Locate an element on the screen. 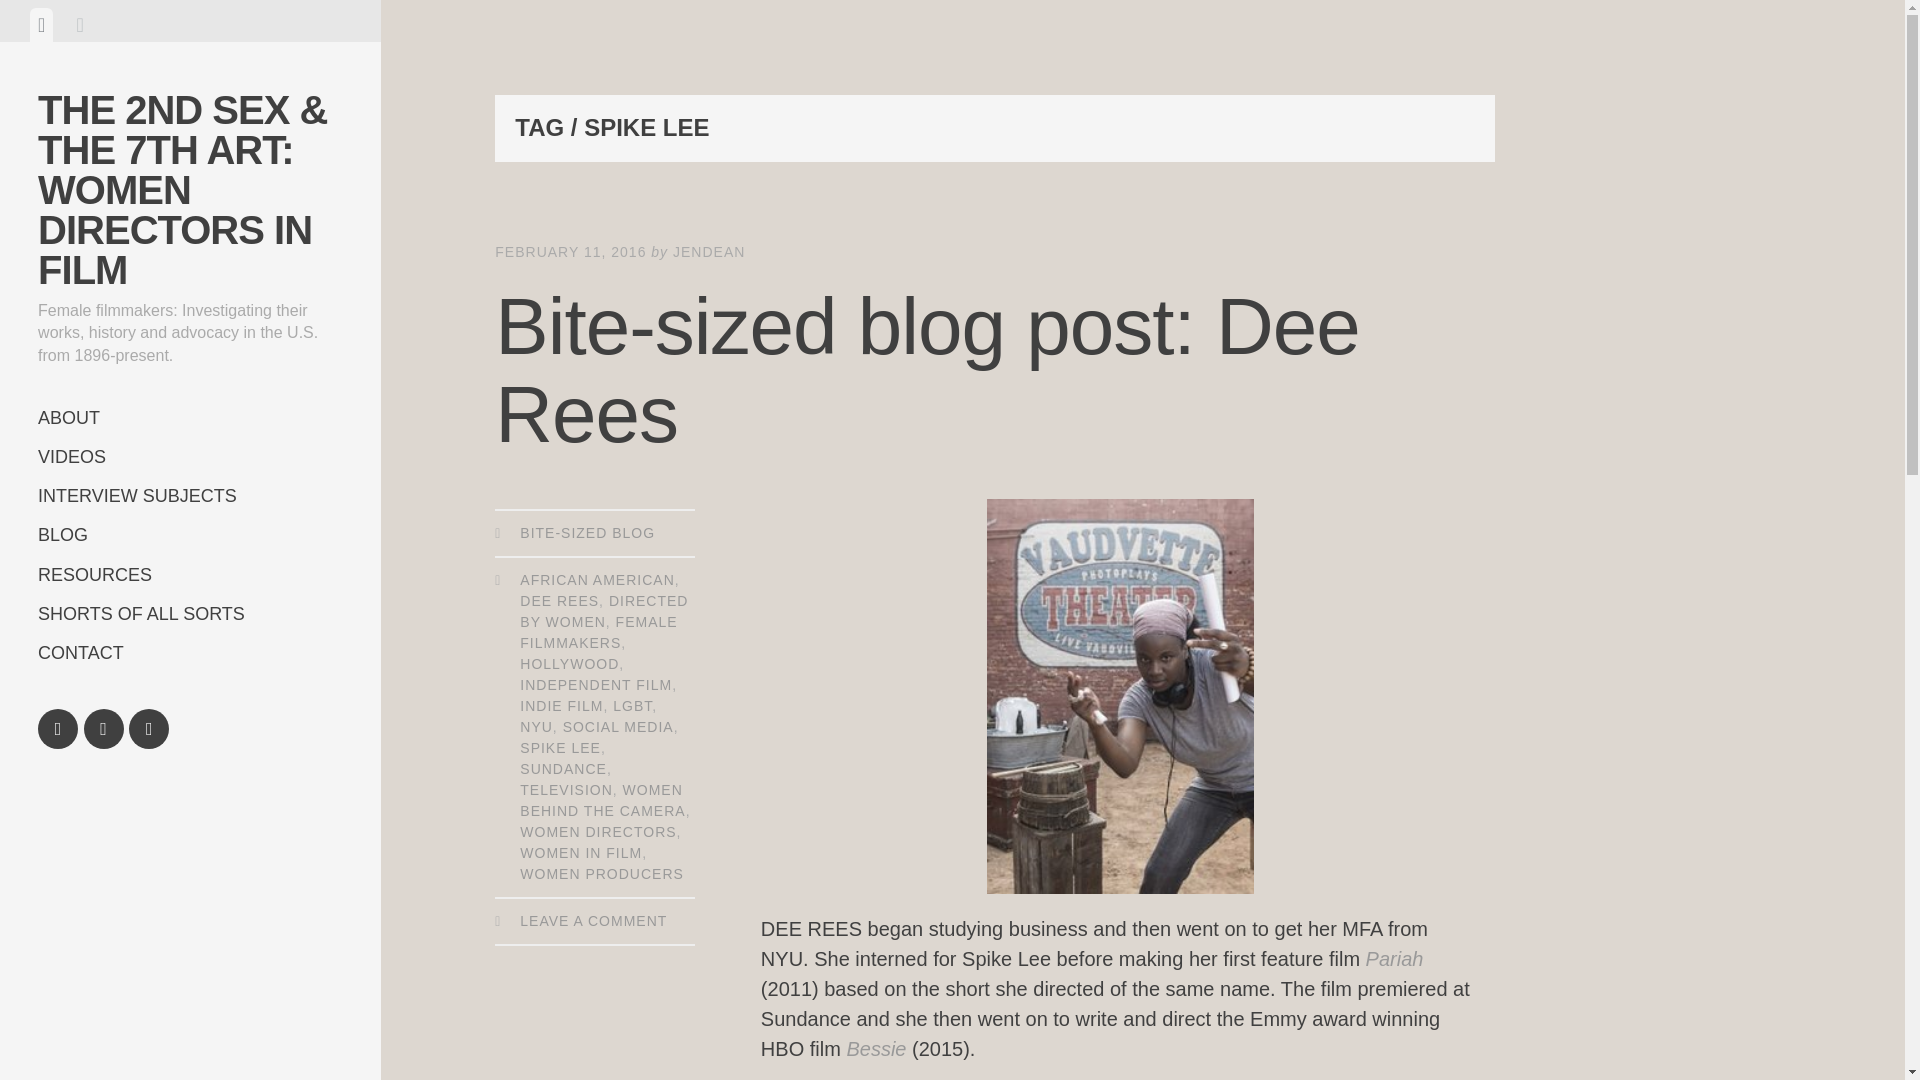  Instagram is located at coordinates (148, 728).